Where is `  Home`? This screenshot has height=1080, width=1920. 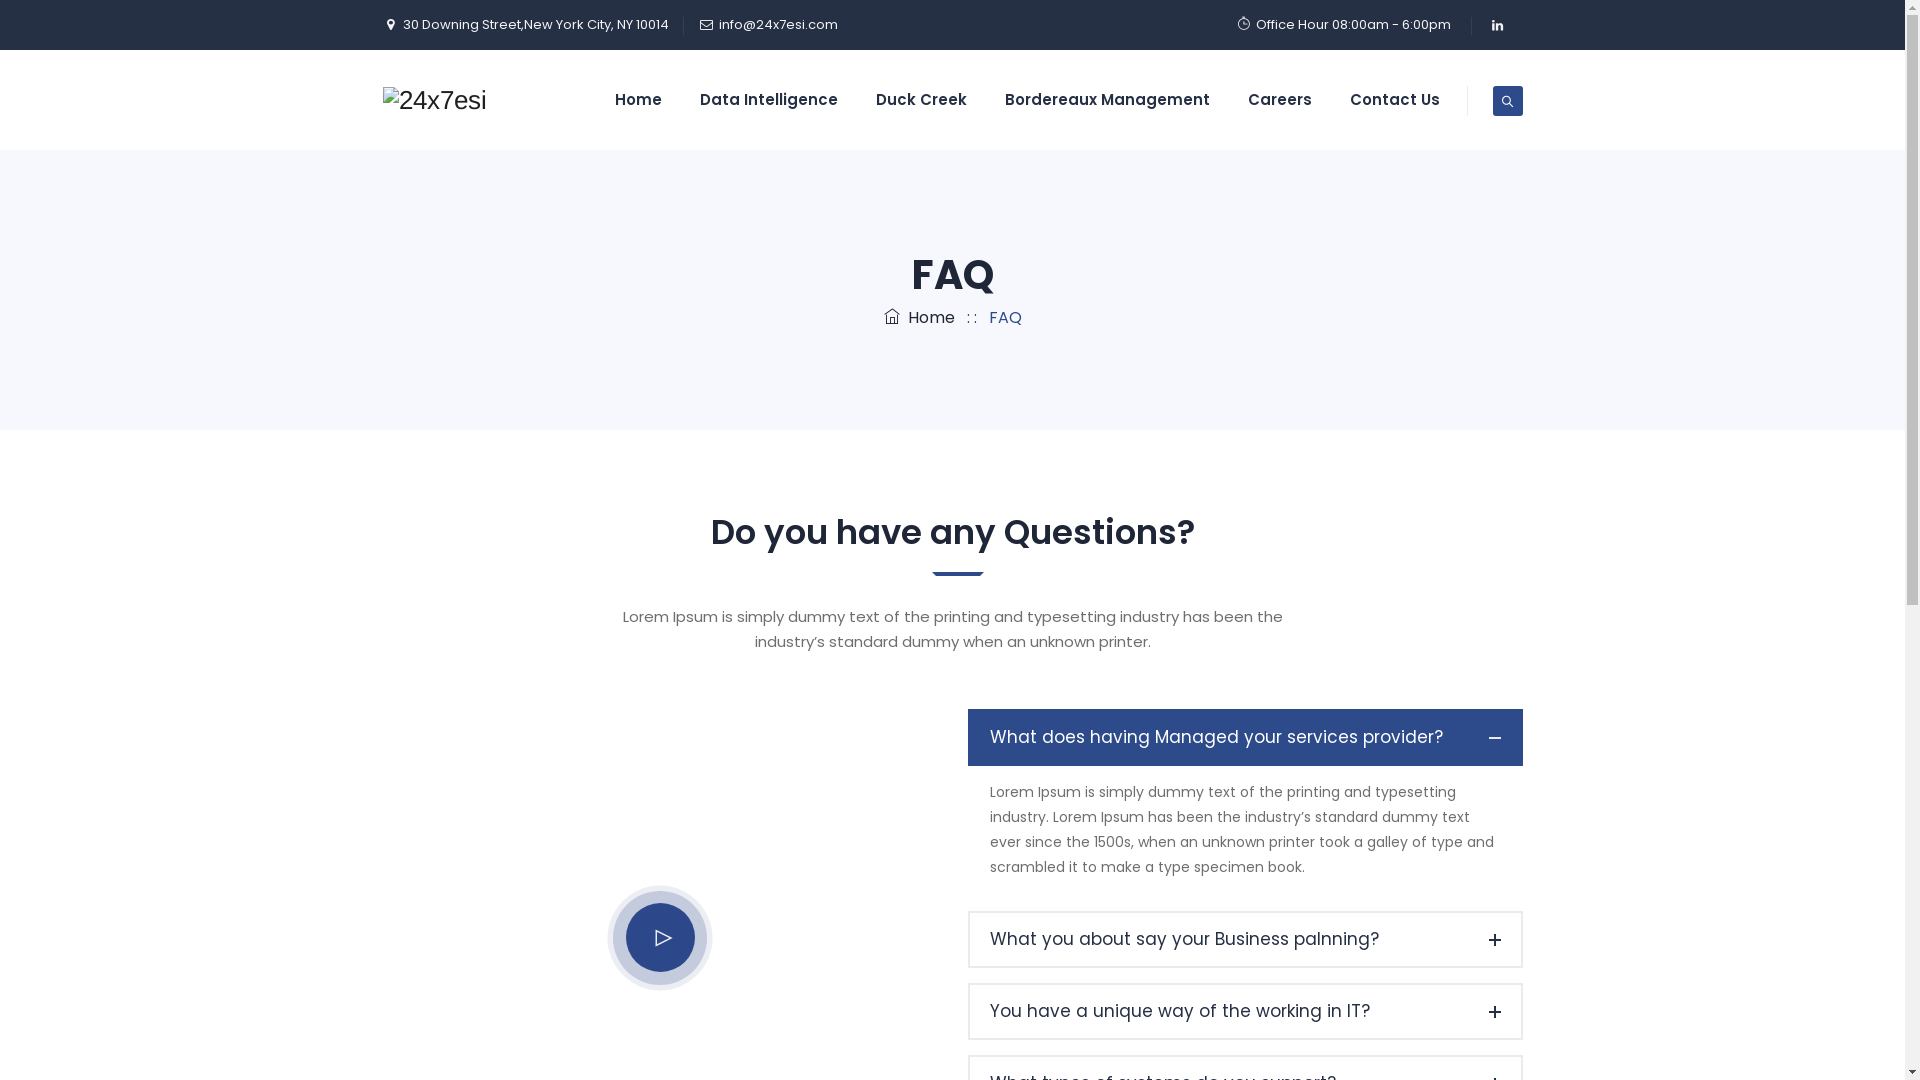   Home is located at coordinates (920, 318).